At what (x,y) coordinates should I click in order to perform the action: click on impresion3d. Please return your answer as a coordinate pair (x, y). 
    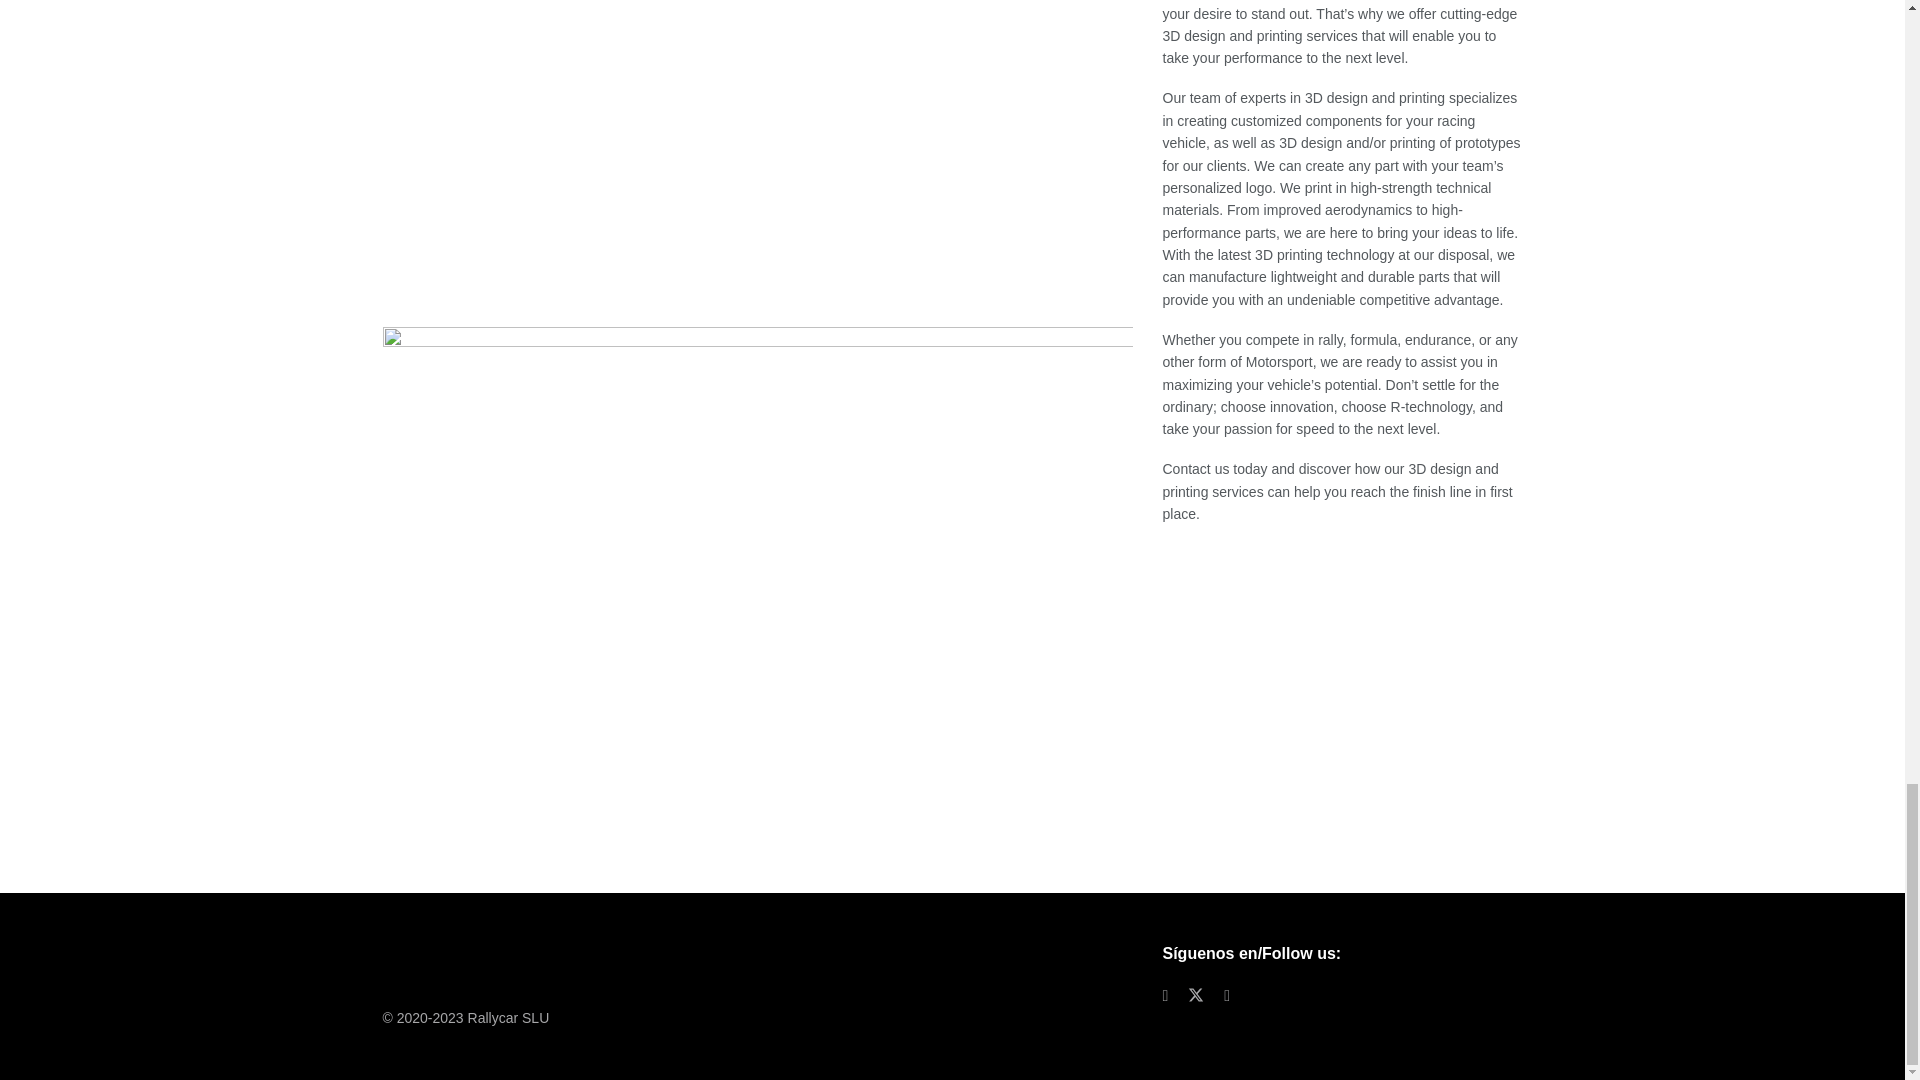
    Looking at the image, I should click on (757, 148).